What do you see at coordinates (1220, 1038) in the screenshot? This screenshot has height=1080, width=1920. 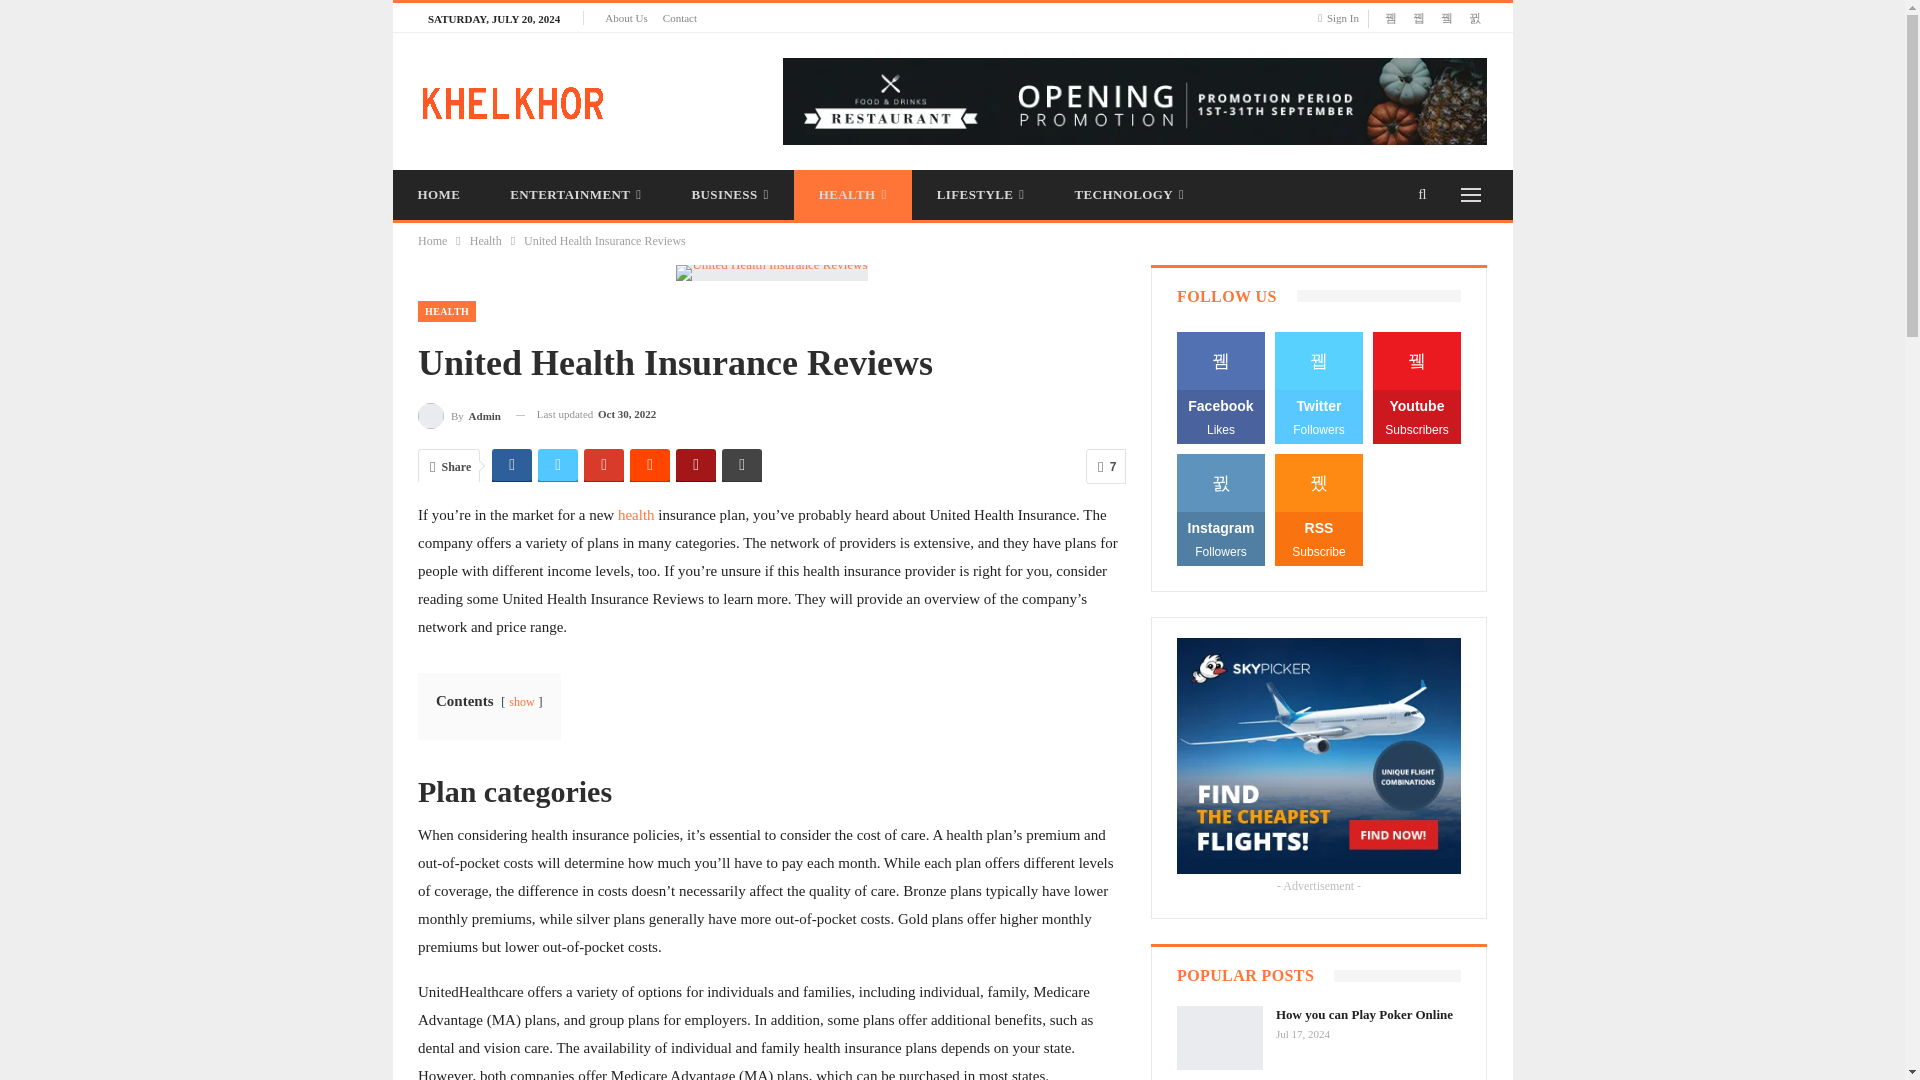 I see `How you can Play Poker Online` at bounding box center [1220, 1038].